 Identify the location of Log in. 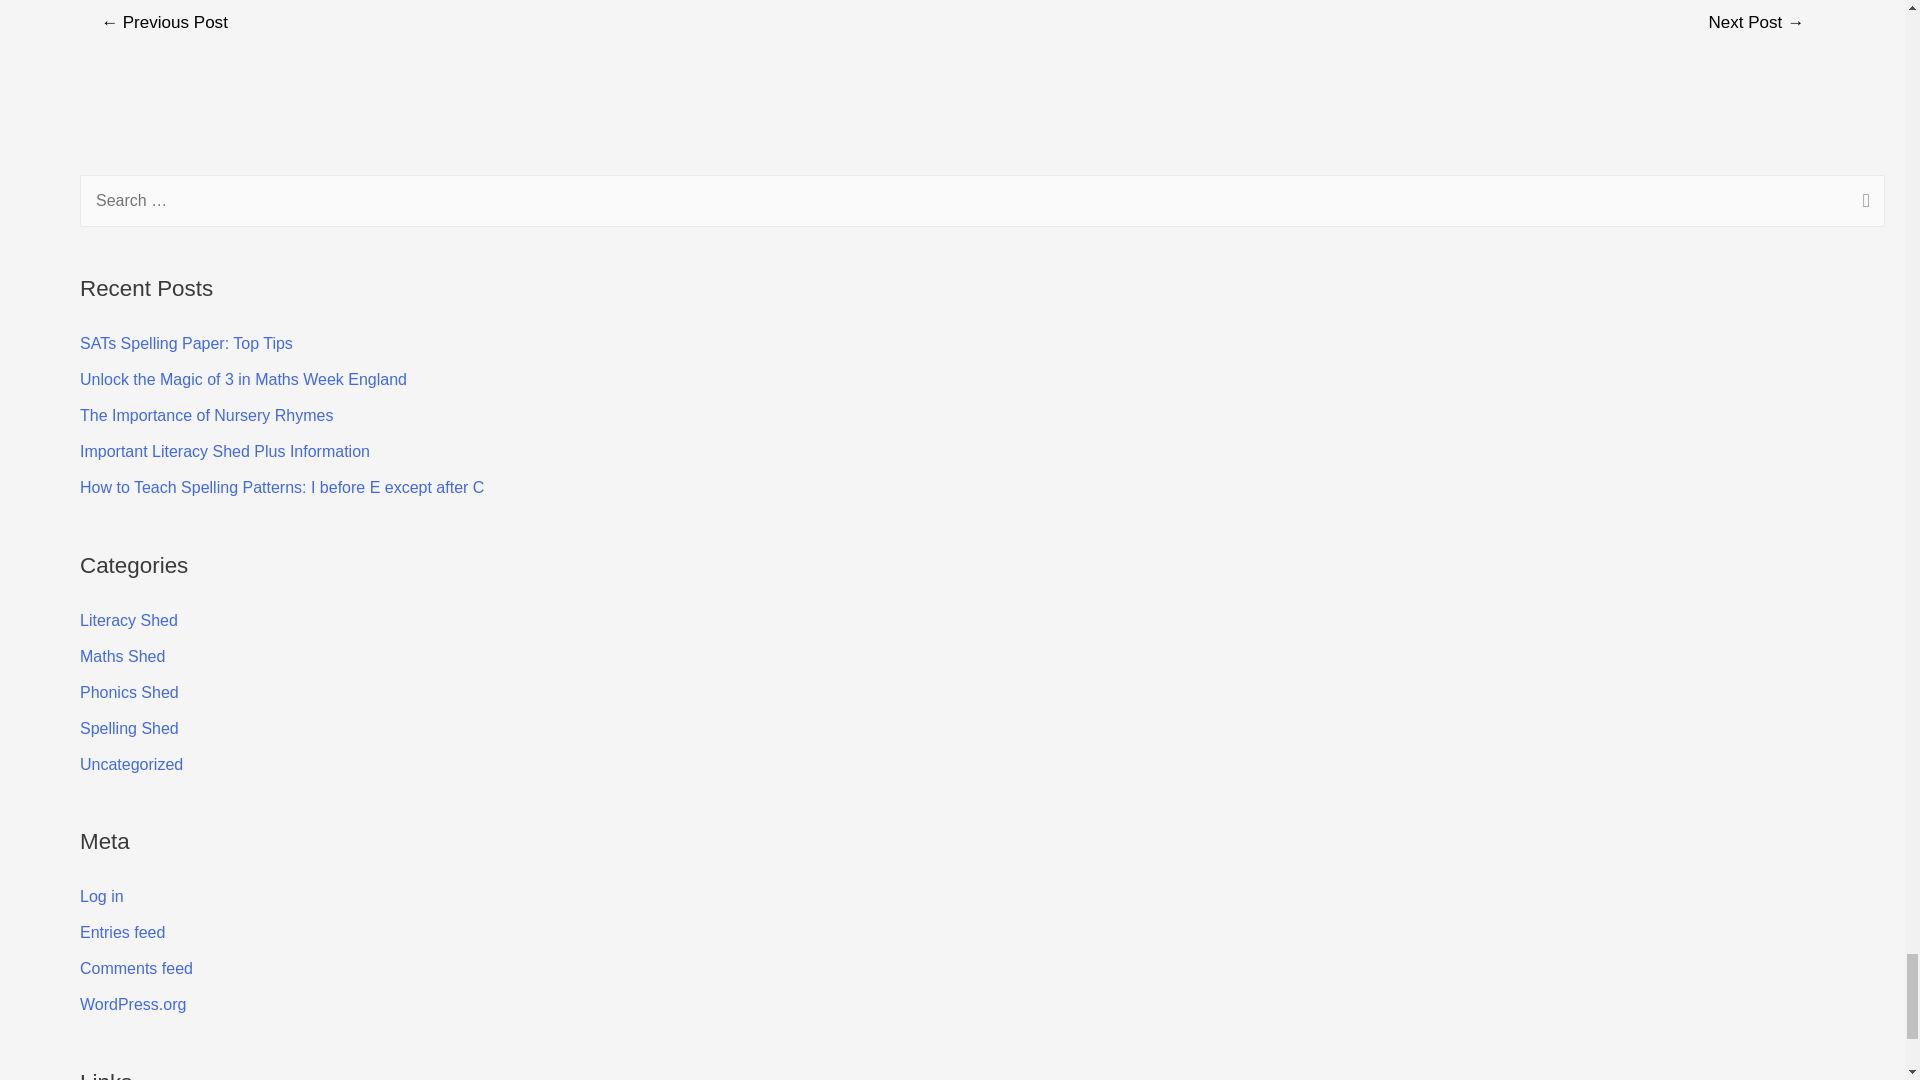
(102, 896).